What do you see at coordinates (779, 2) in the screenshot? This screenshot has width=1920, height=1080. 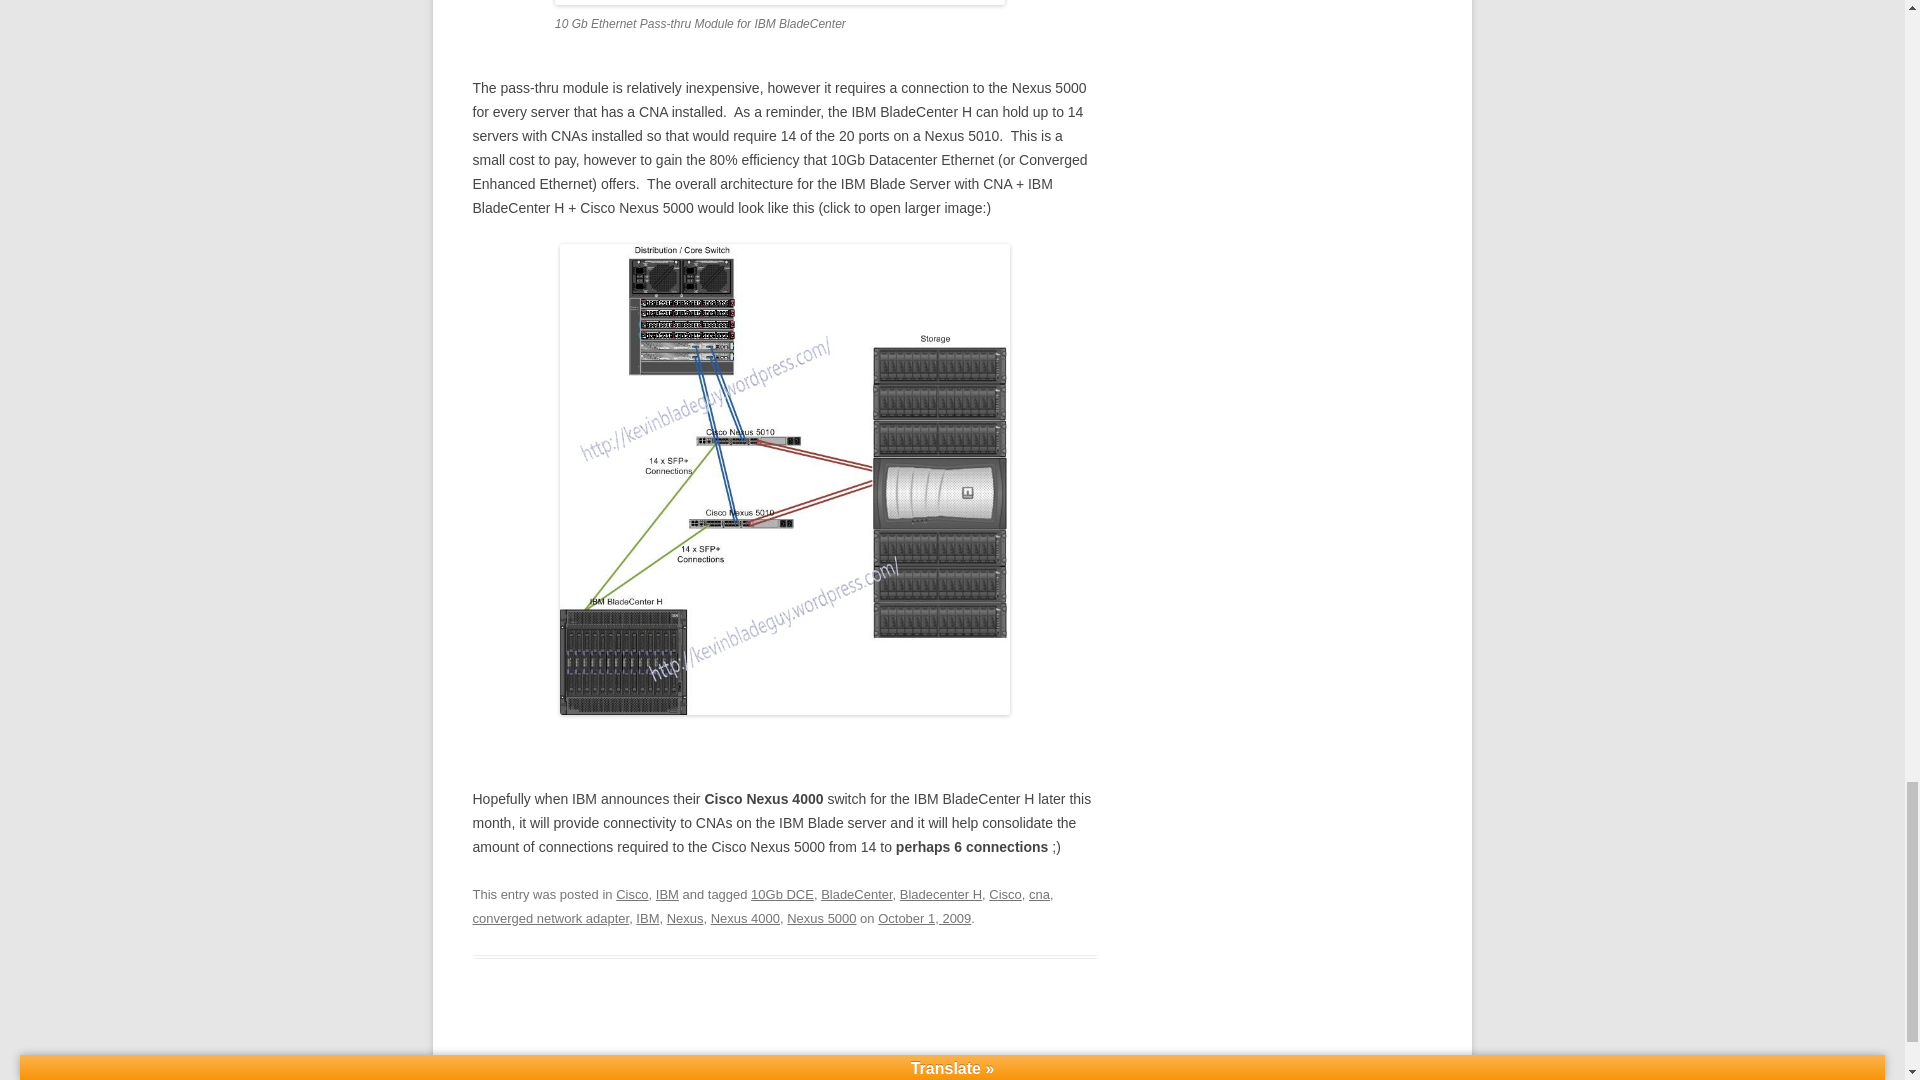 I see `pass-thru` at bounding box center [779, 2].